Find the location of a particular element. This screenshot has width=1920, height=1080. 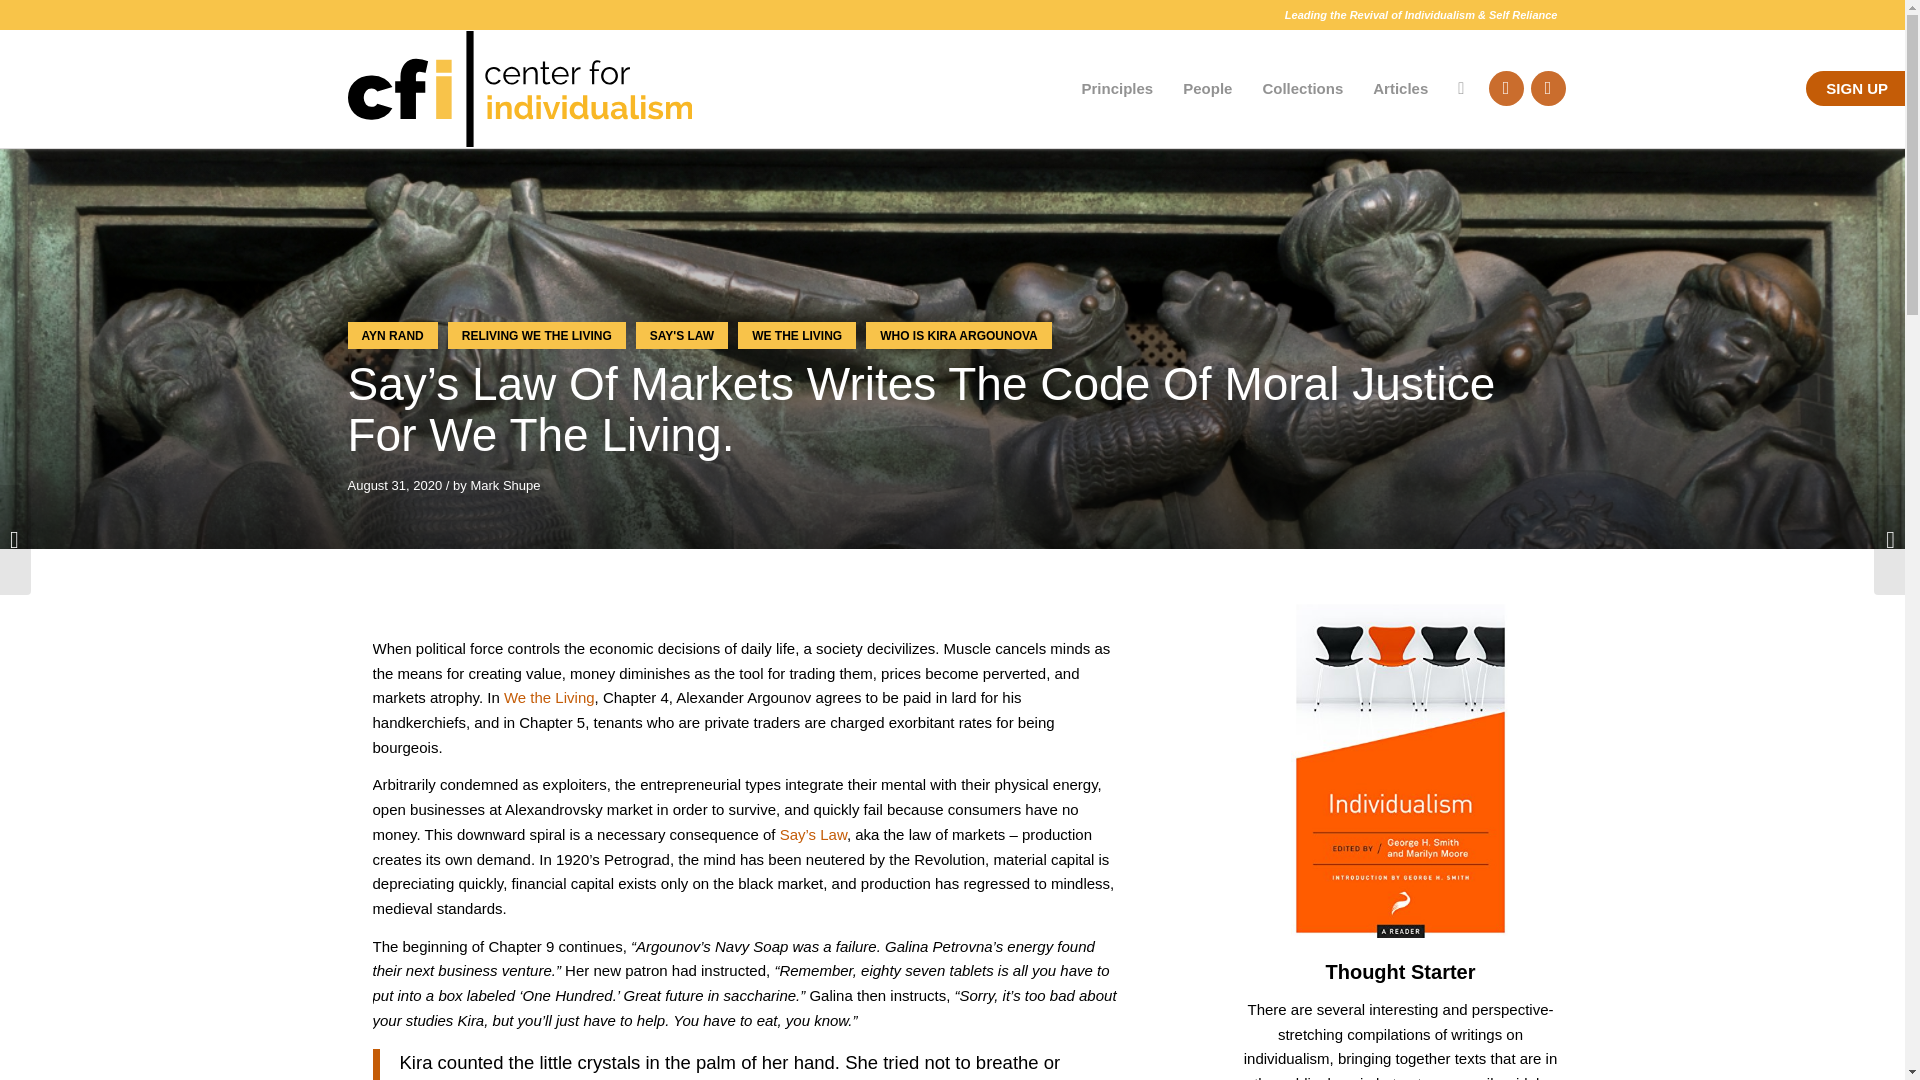

WE THE LIVING is located at coordinates (796, 334).